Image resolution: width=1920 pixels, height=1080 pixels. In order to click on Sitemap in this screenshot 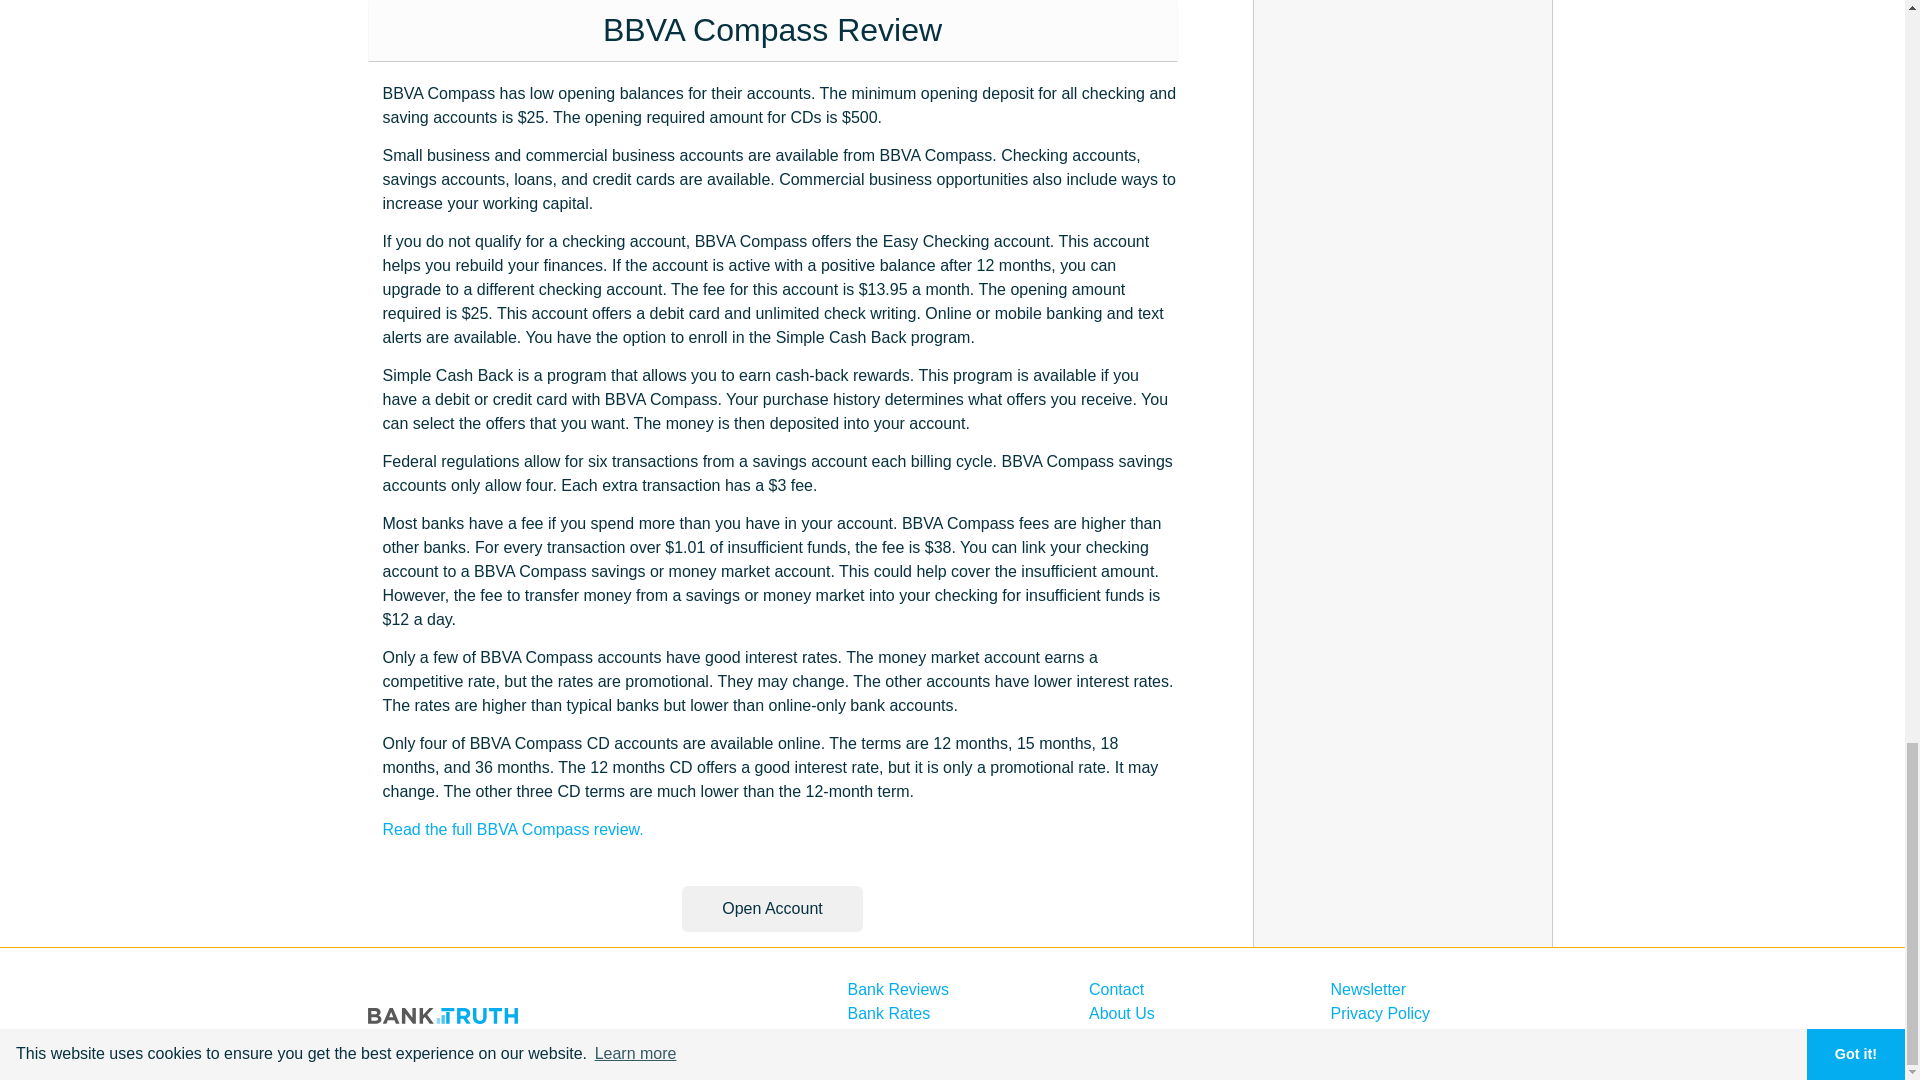, I will do `click(1118, 1038)`.